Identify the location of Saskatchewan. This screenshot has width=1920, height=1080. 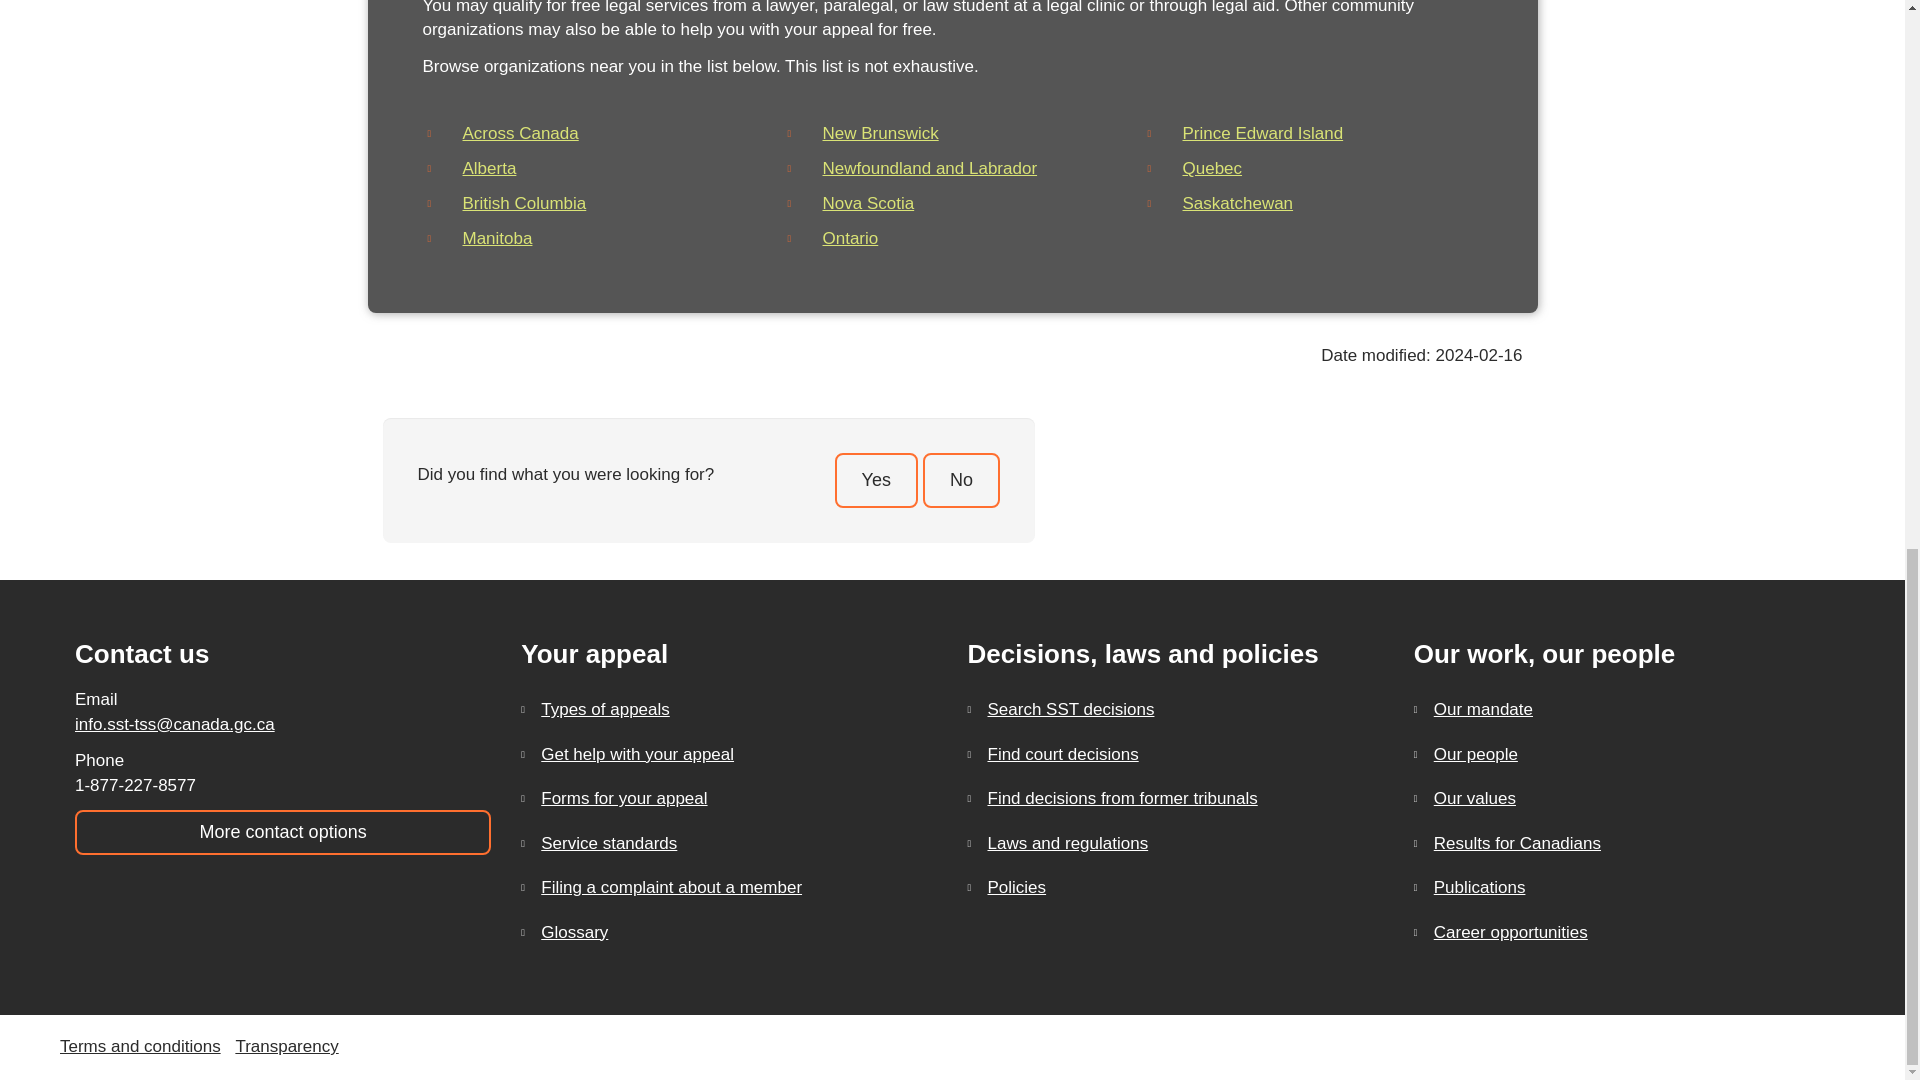
(1237, 203).